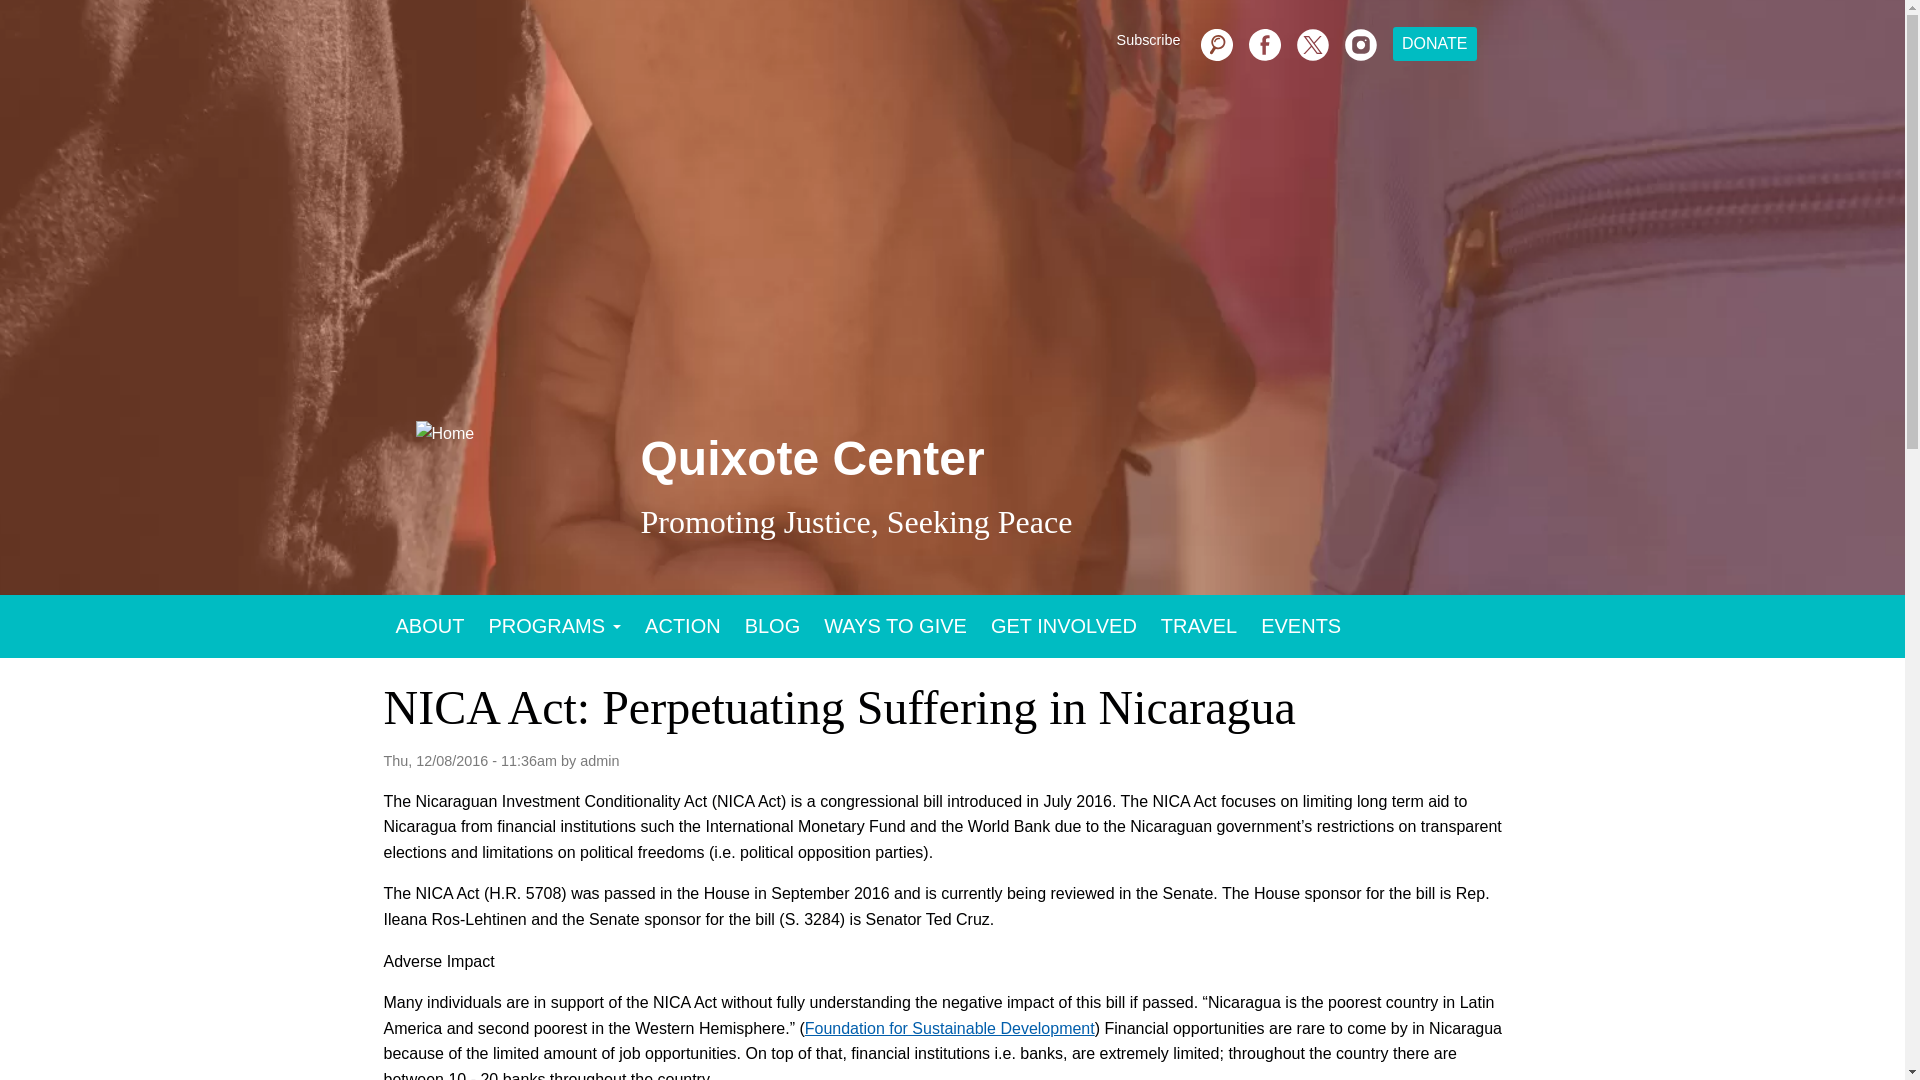  I want to click on TRAVEL, so click(1198, 626).